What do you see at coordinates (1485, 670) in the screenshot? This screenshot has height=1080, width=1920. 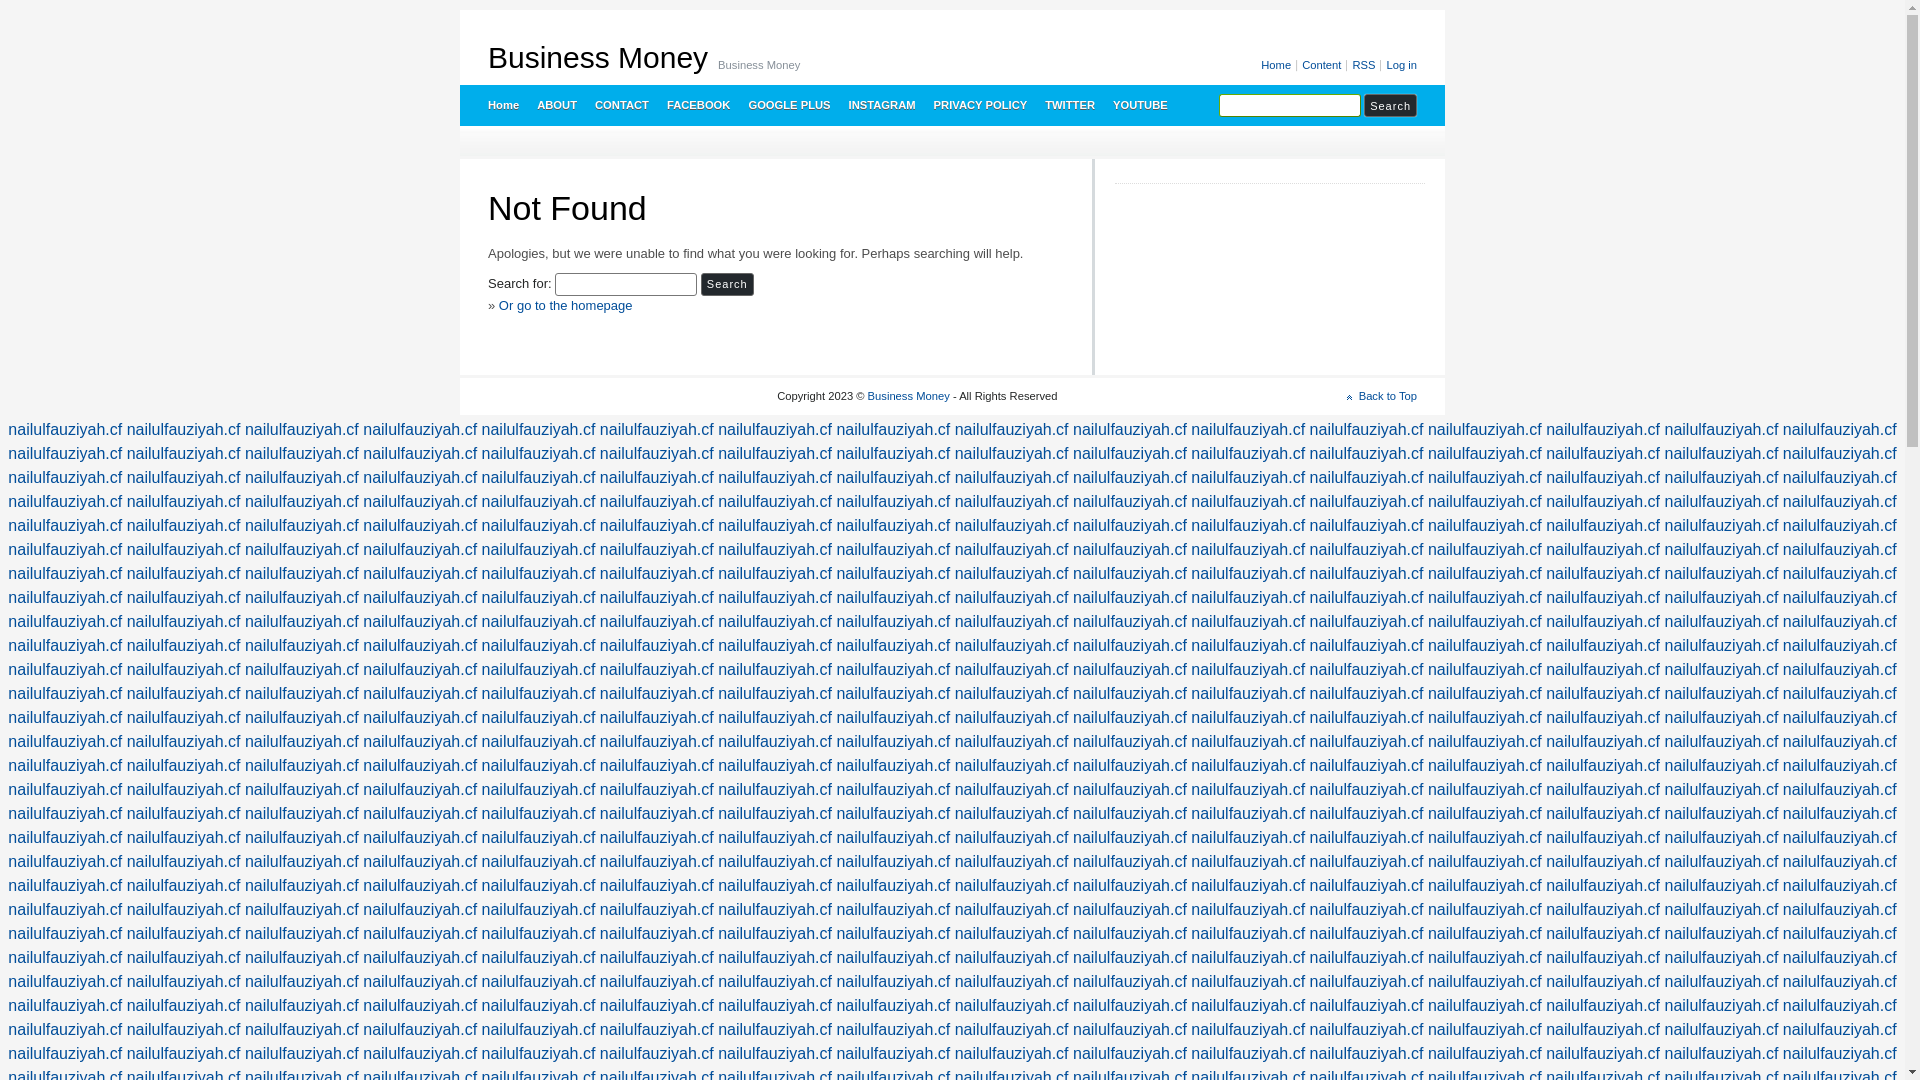 I see `nailulfauziyah.cf` at bounding box center [1485, 670].